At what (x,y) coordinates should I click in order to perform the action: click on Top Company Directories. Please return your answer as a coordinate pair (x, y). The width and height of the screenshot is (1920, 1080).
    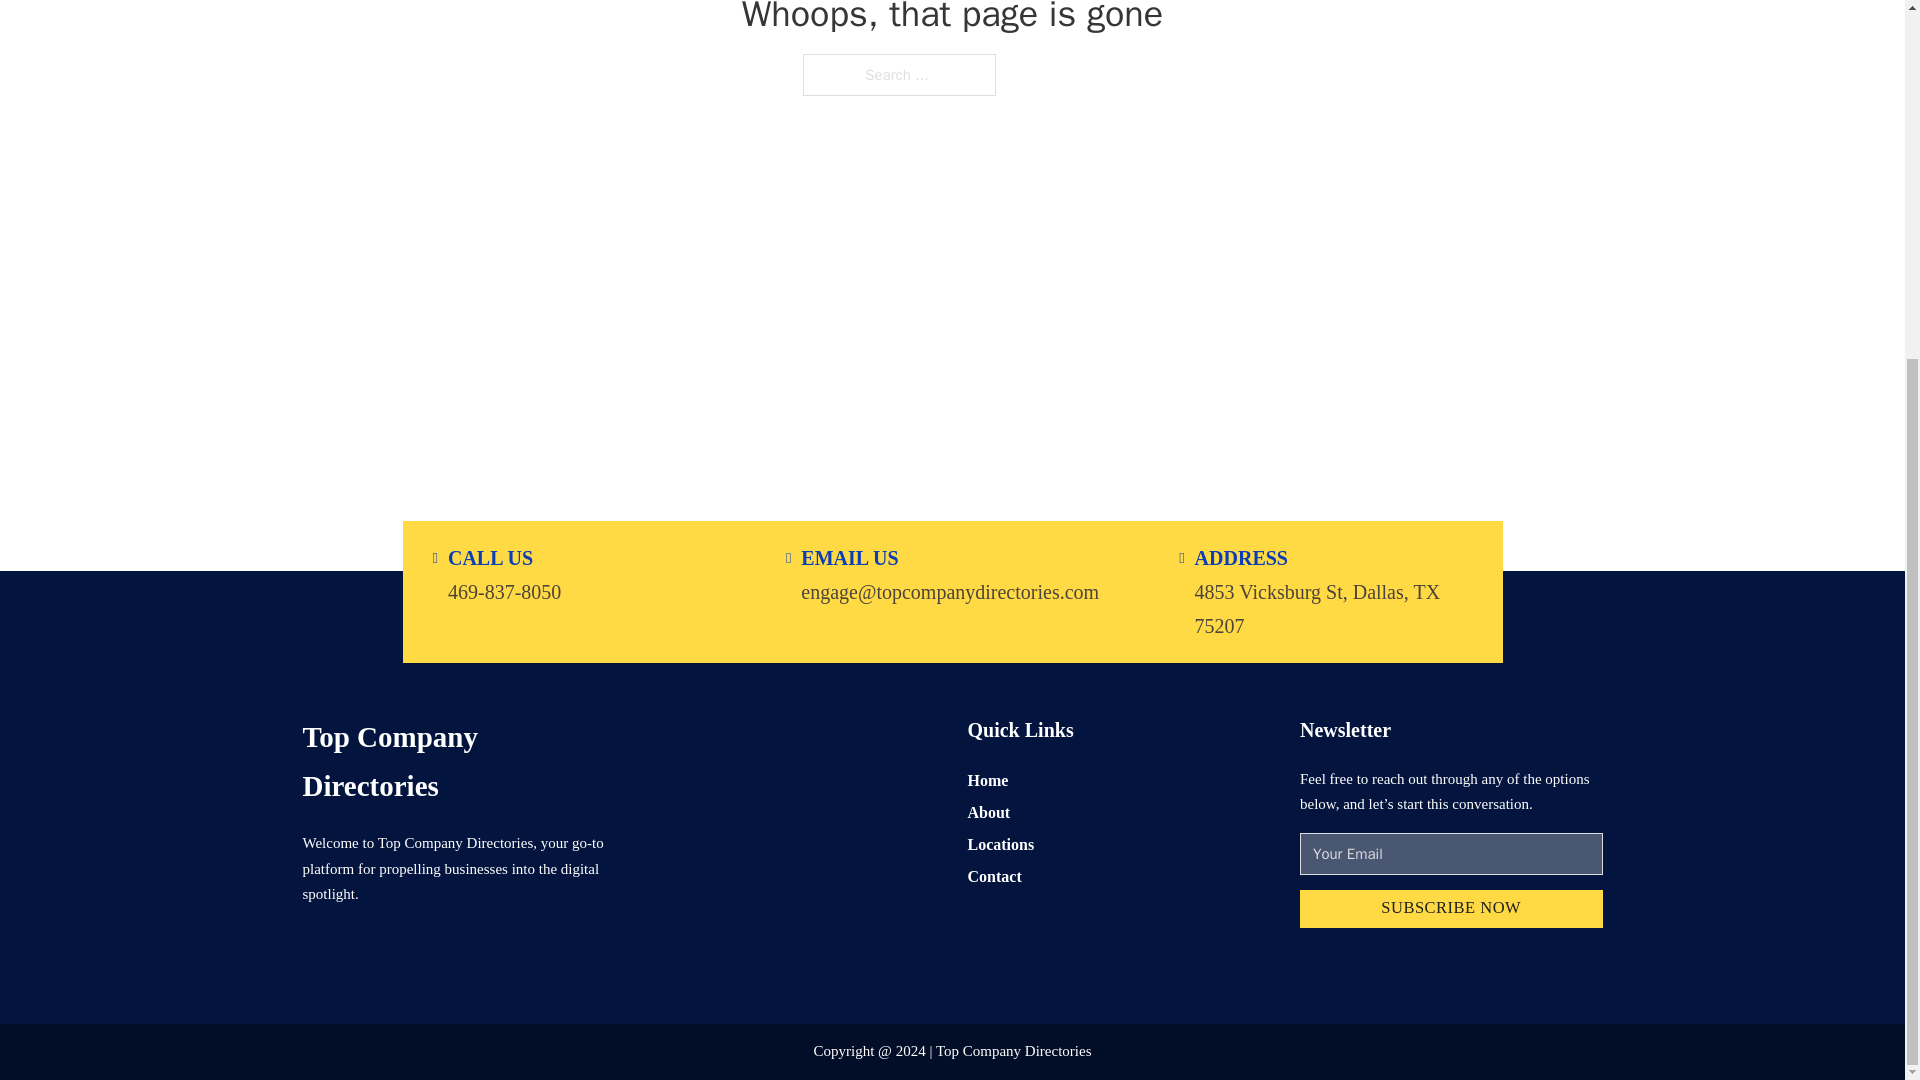
    Looking at the image, I should click on (452, 761).